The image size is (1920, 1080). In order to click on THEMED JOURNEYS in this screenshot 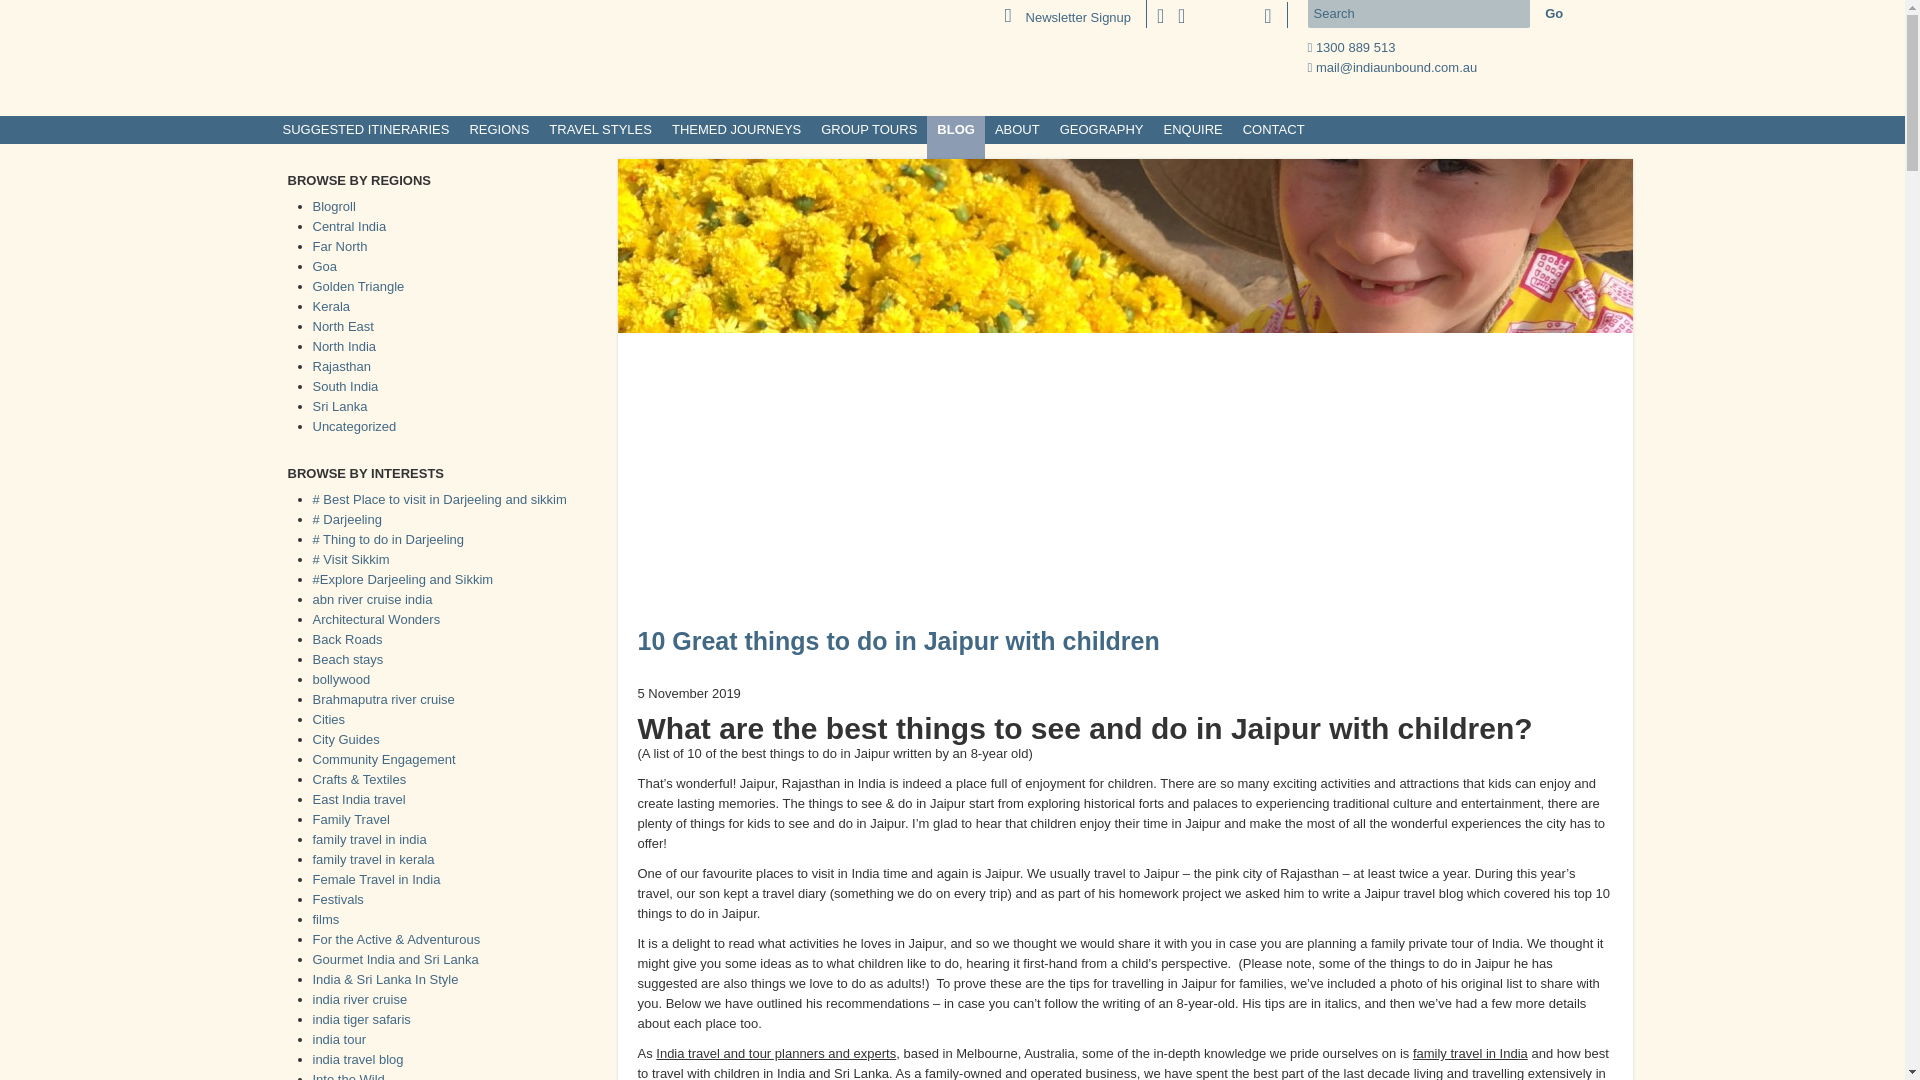, I will do `click(736, 130)`.